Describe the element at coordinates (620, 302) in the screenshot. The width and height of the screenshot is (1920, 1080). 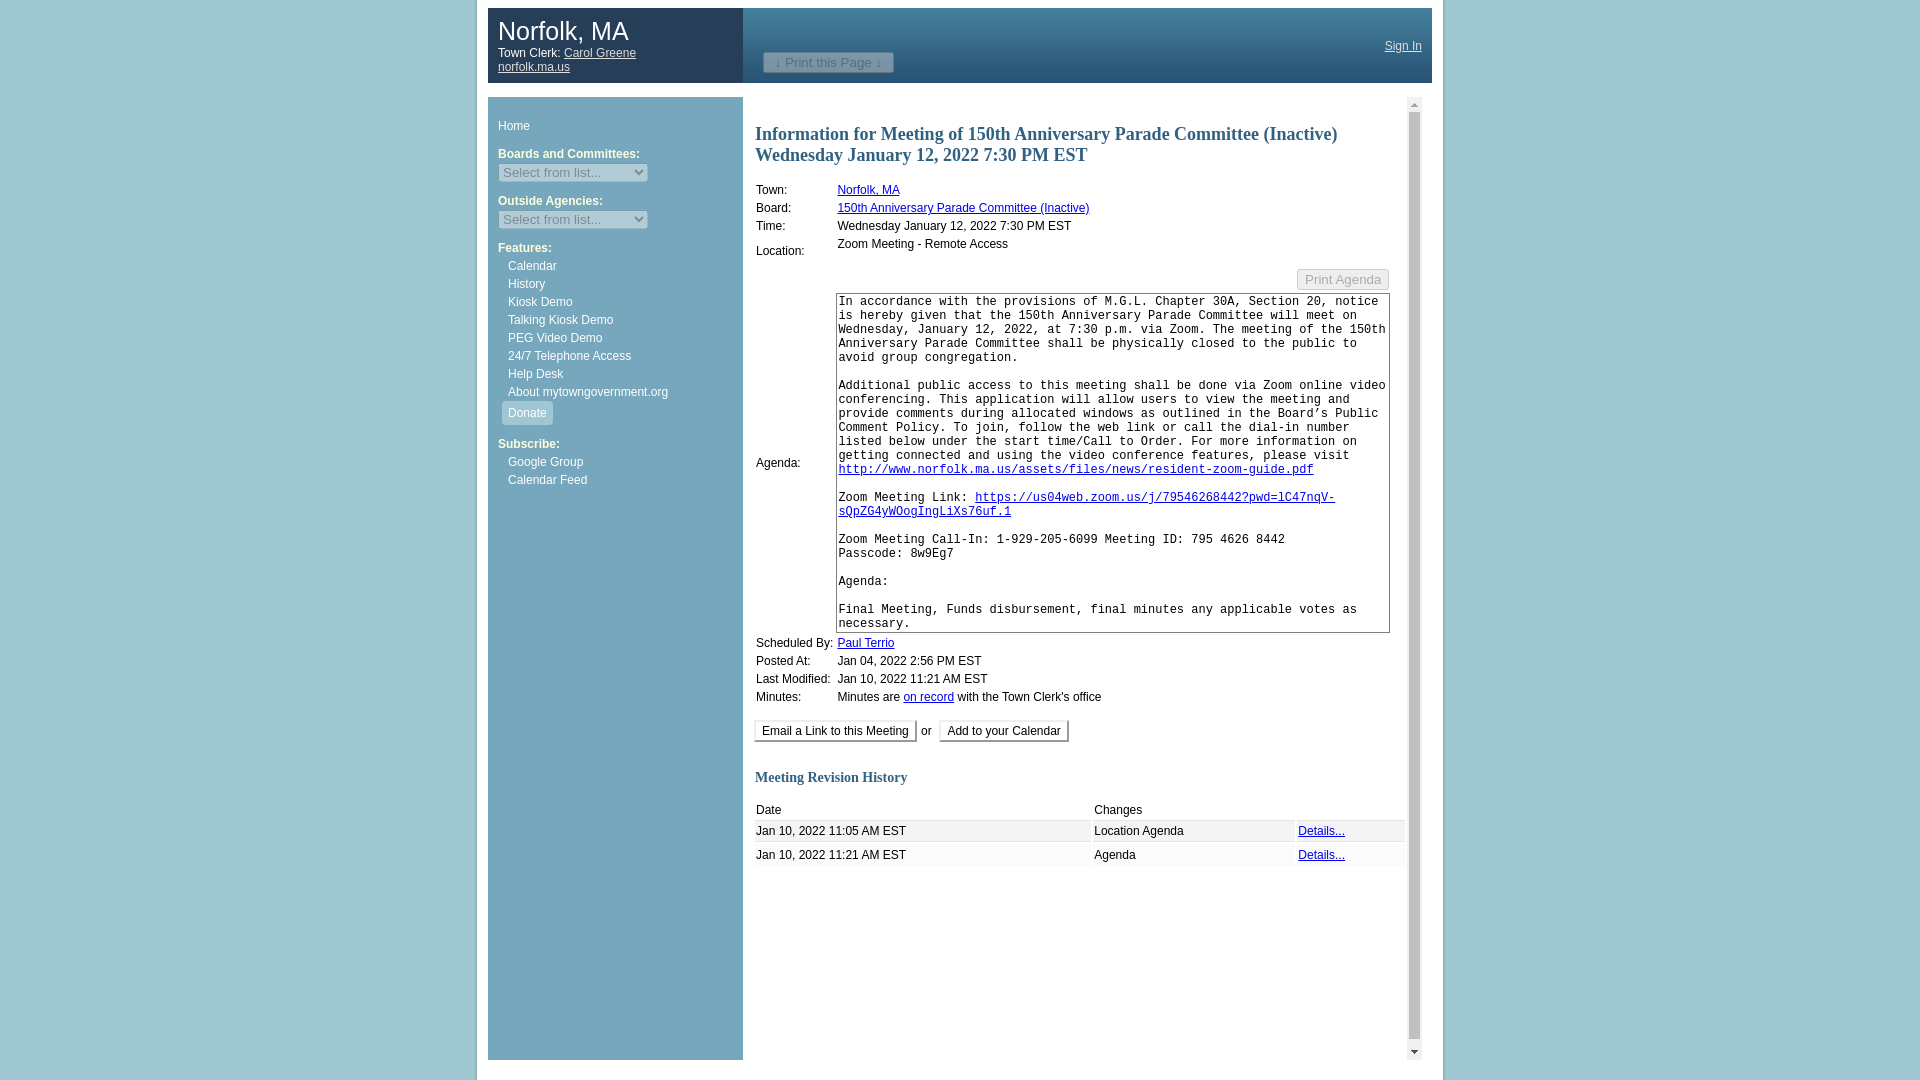
I see `Kiosk Demo` at that location.